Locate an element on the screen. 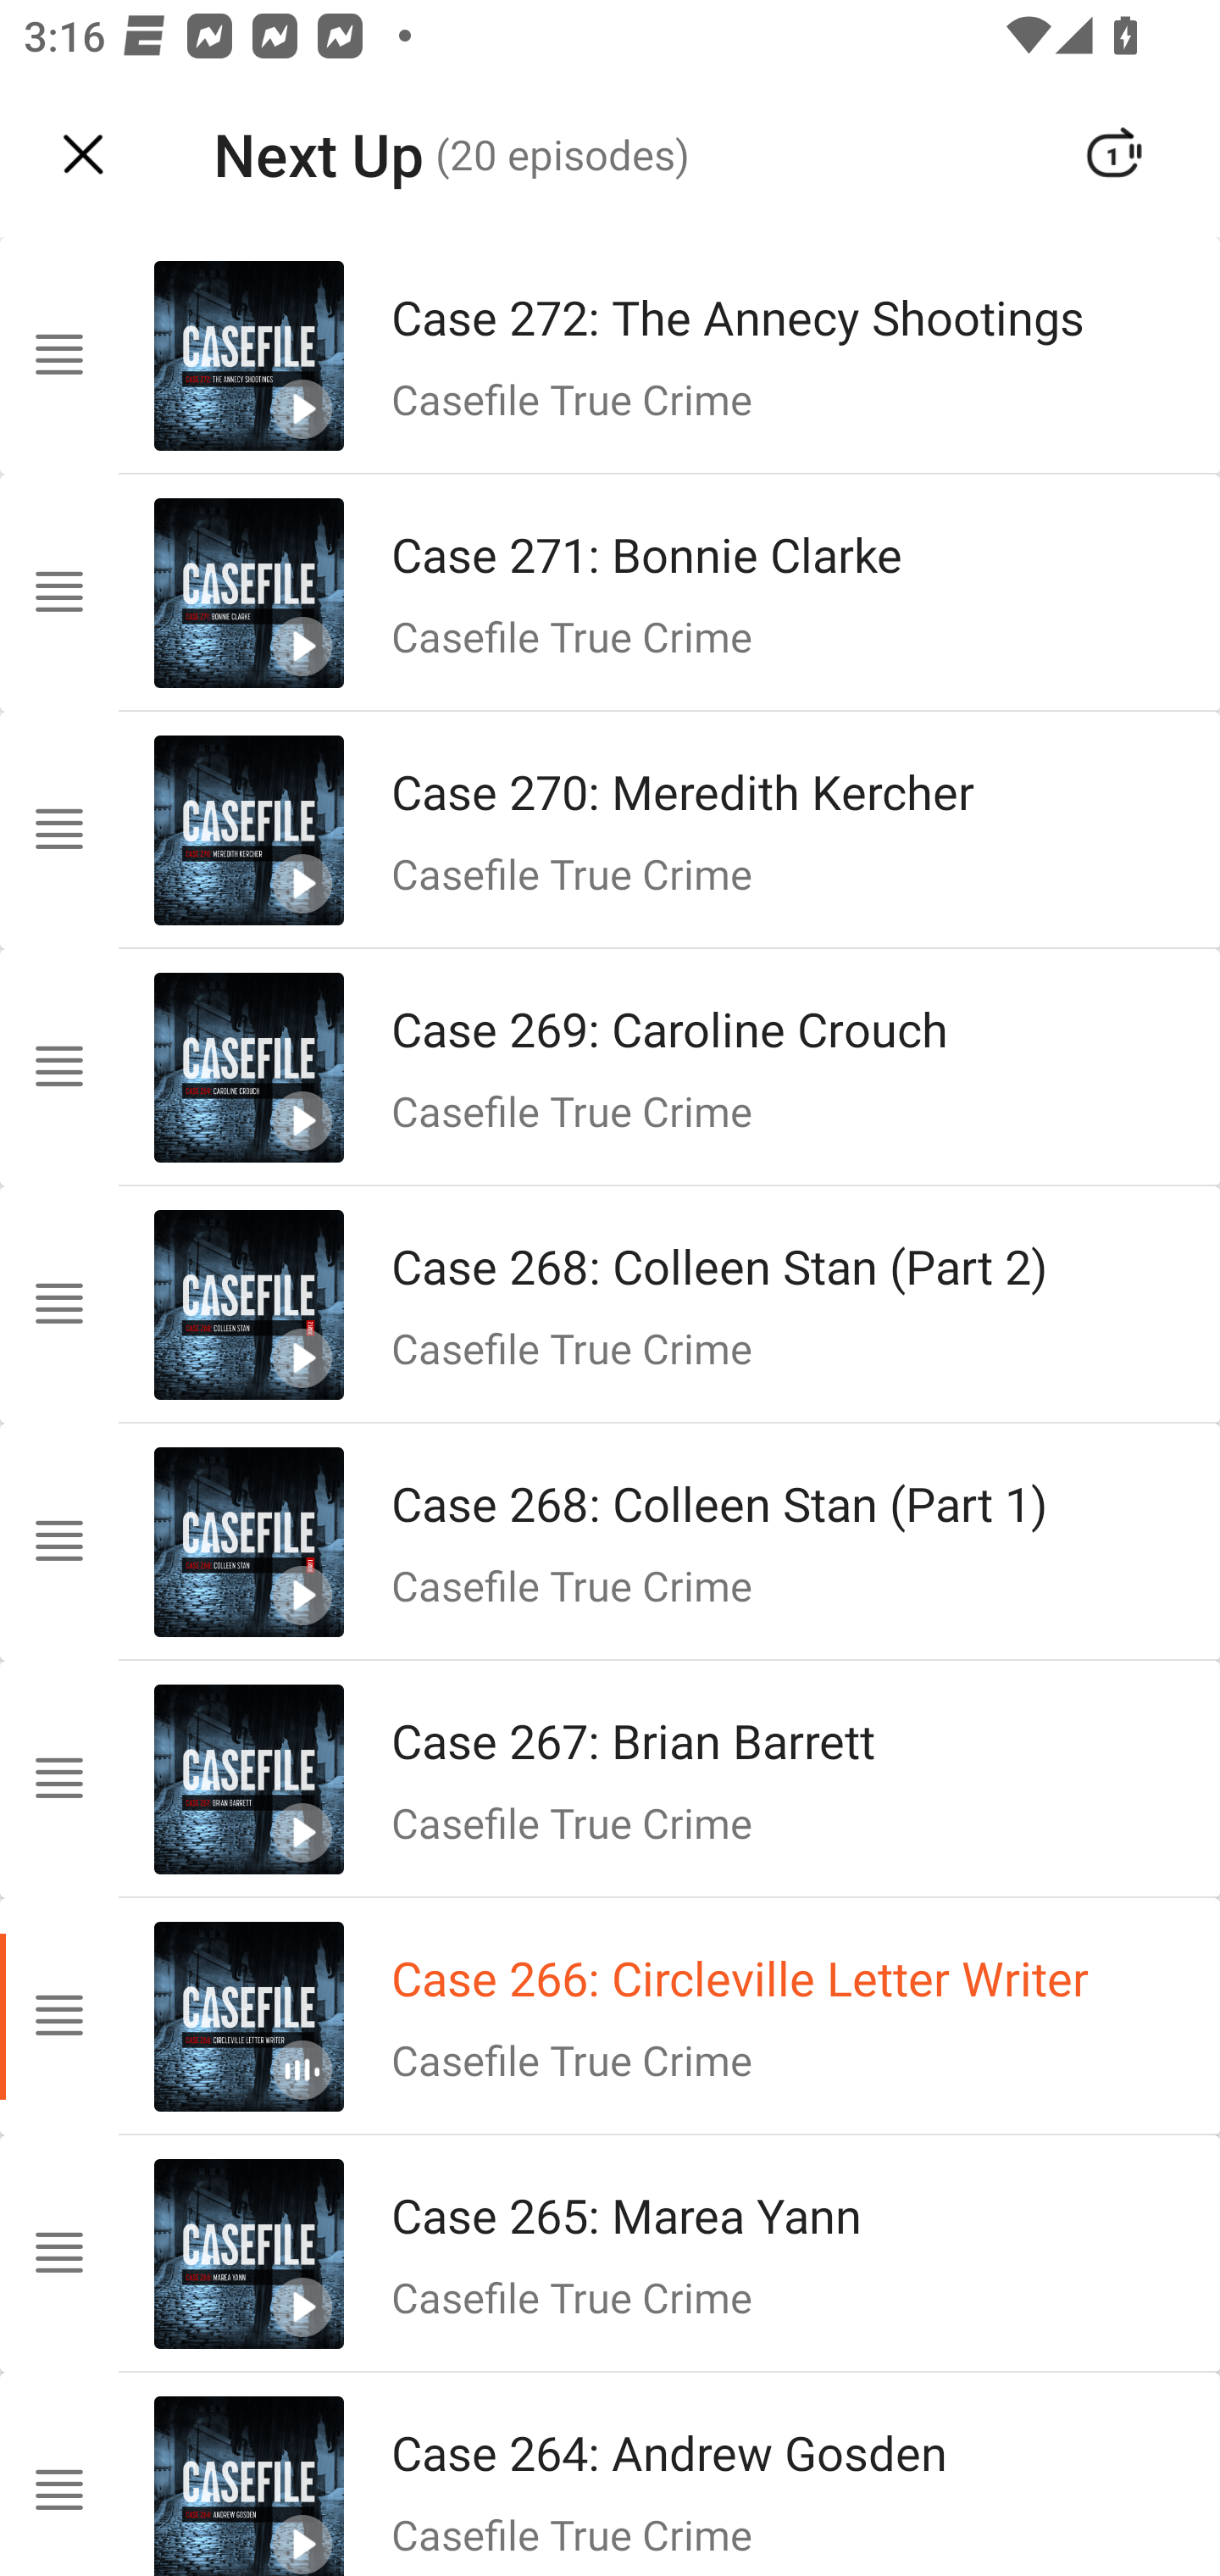 The image size is (1220, 2576). Navigate up is located at coordinates (83, 154).